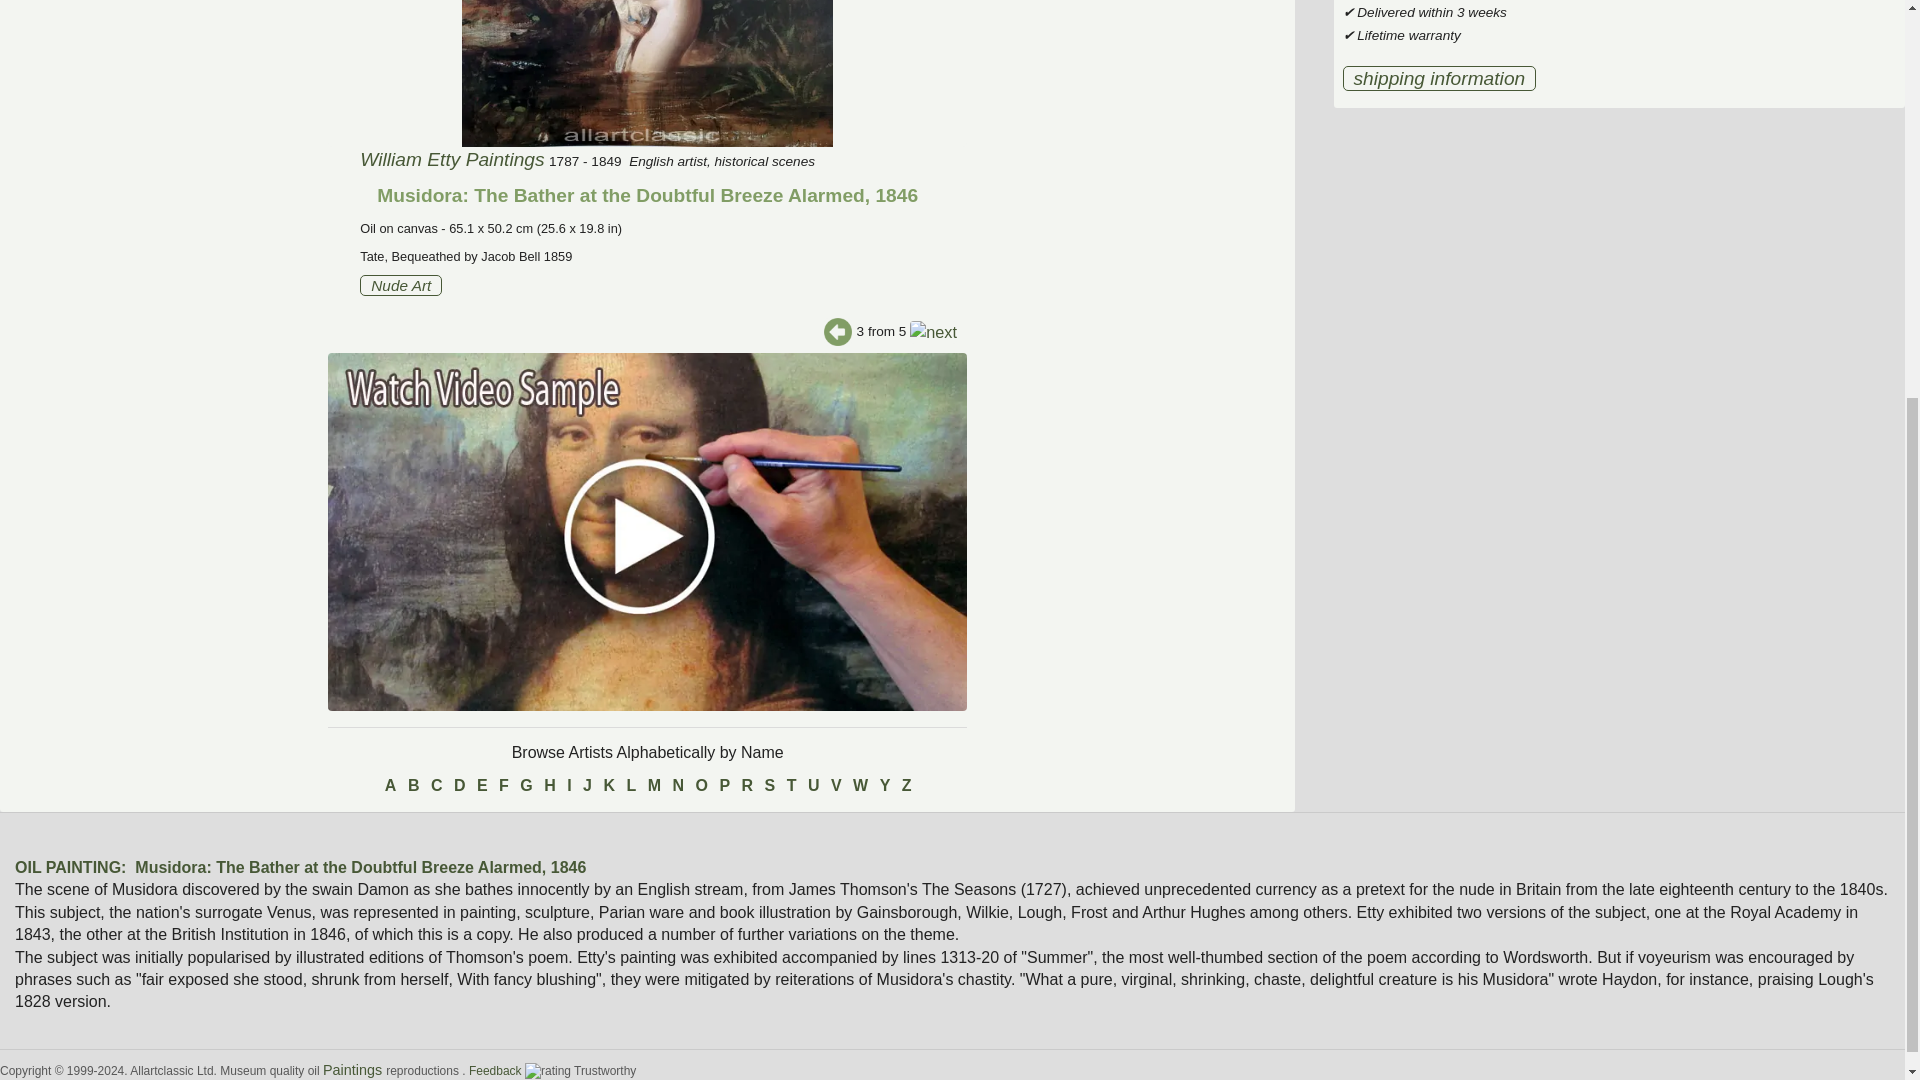 The image size is (1920, 1080). What do you see at coordinates (608, 786) in the screenshot?
I see `K` at bounding box center [608, 786].